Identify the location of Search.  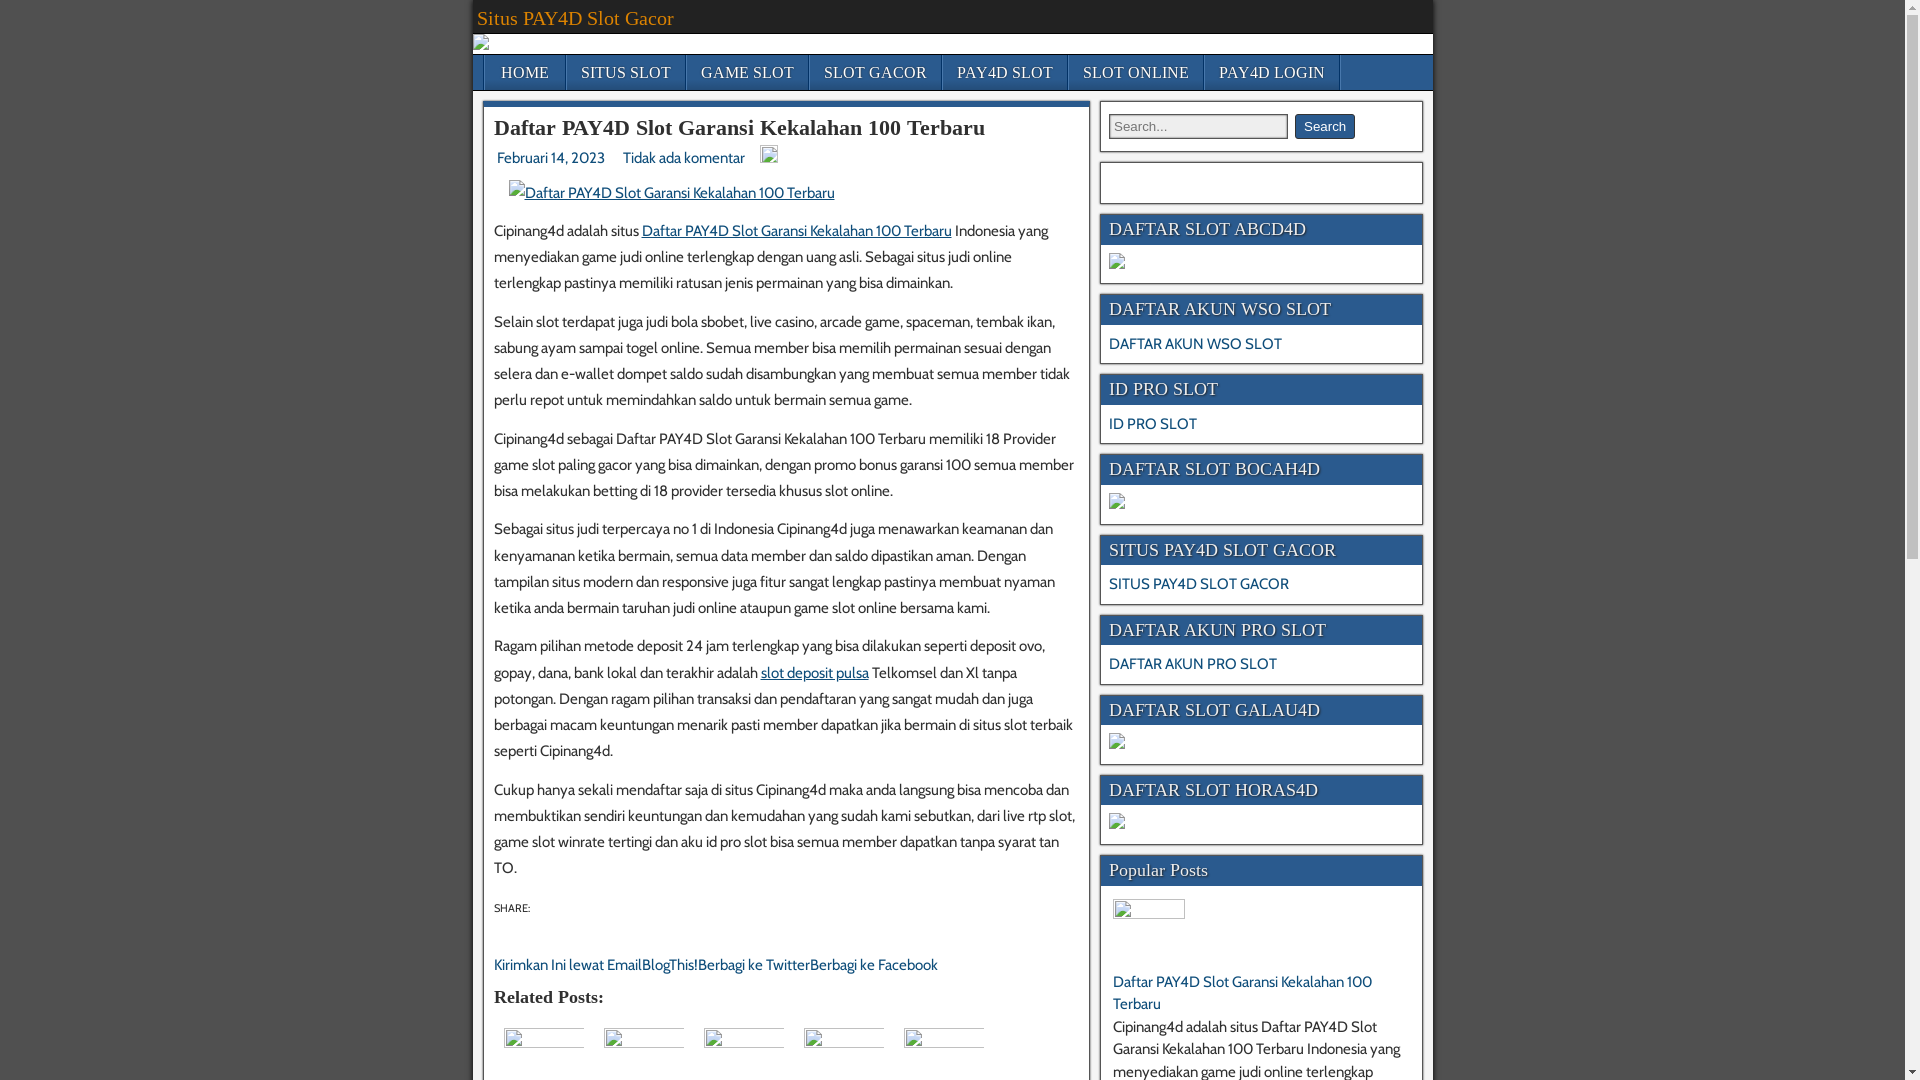
(1325, 126).